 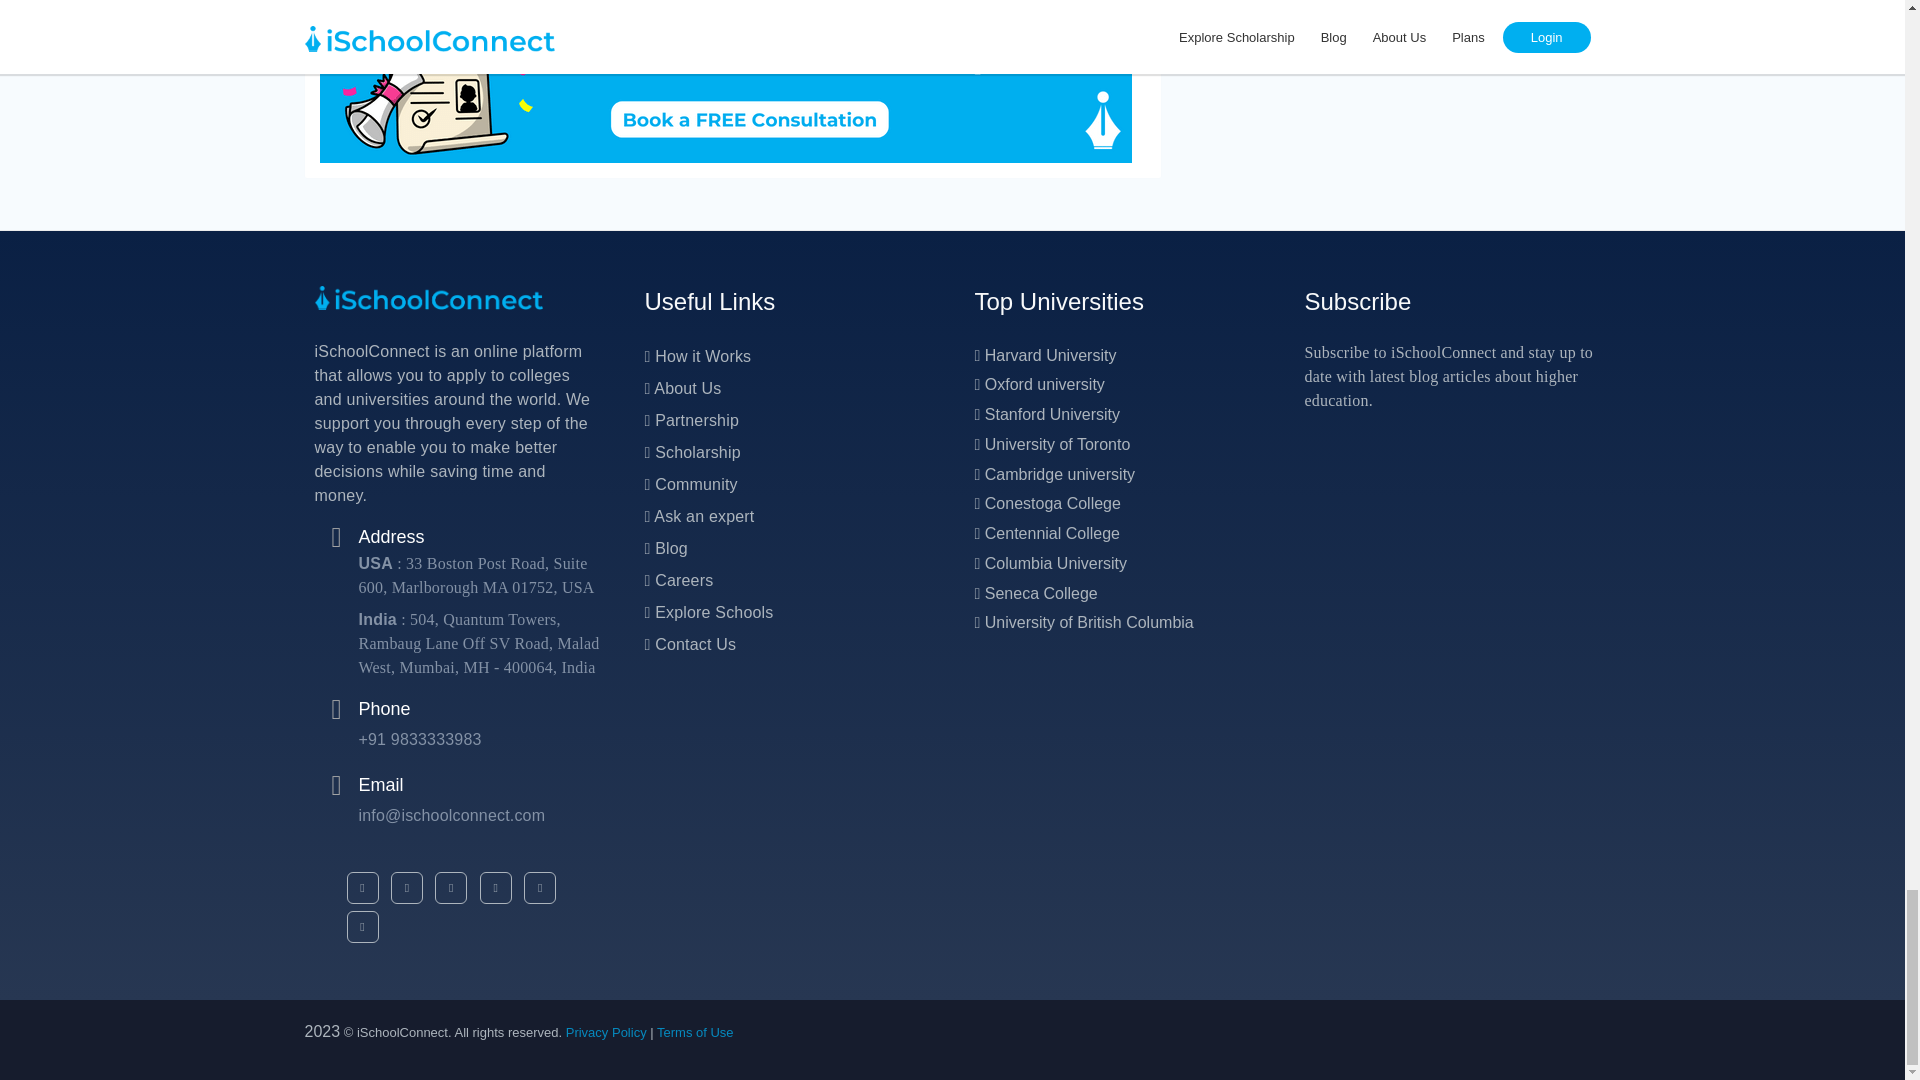 I want to click on Careers, so click(x=678, y=580).